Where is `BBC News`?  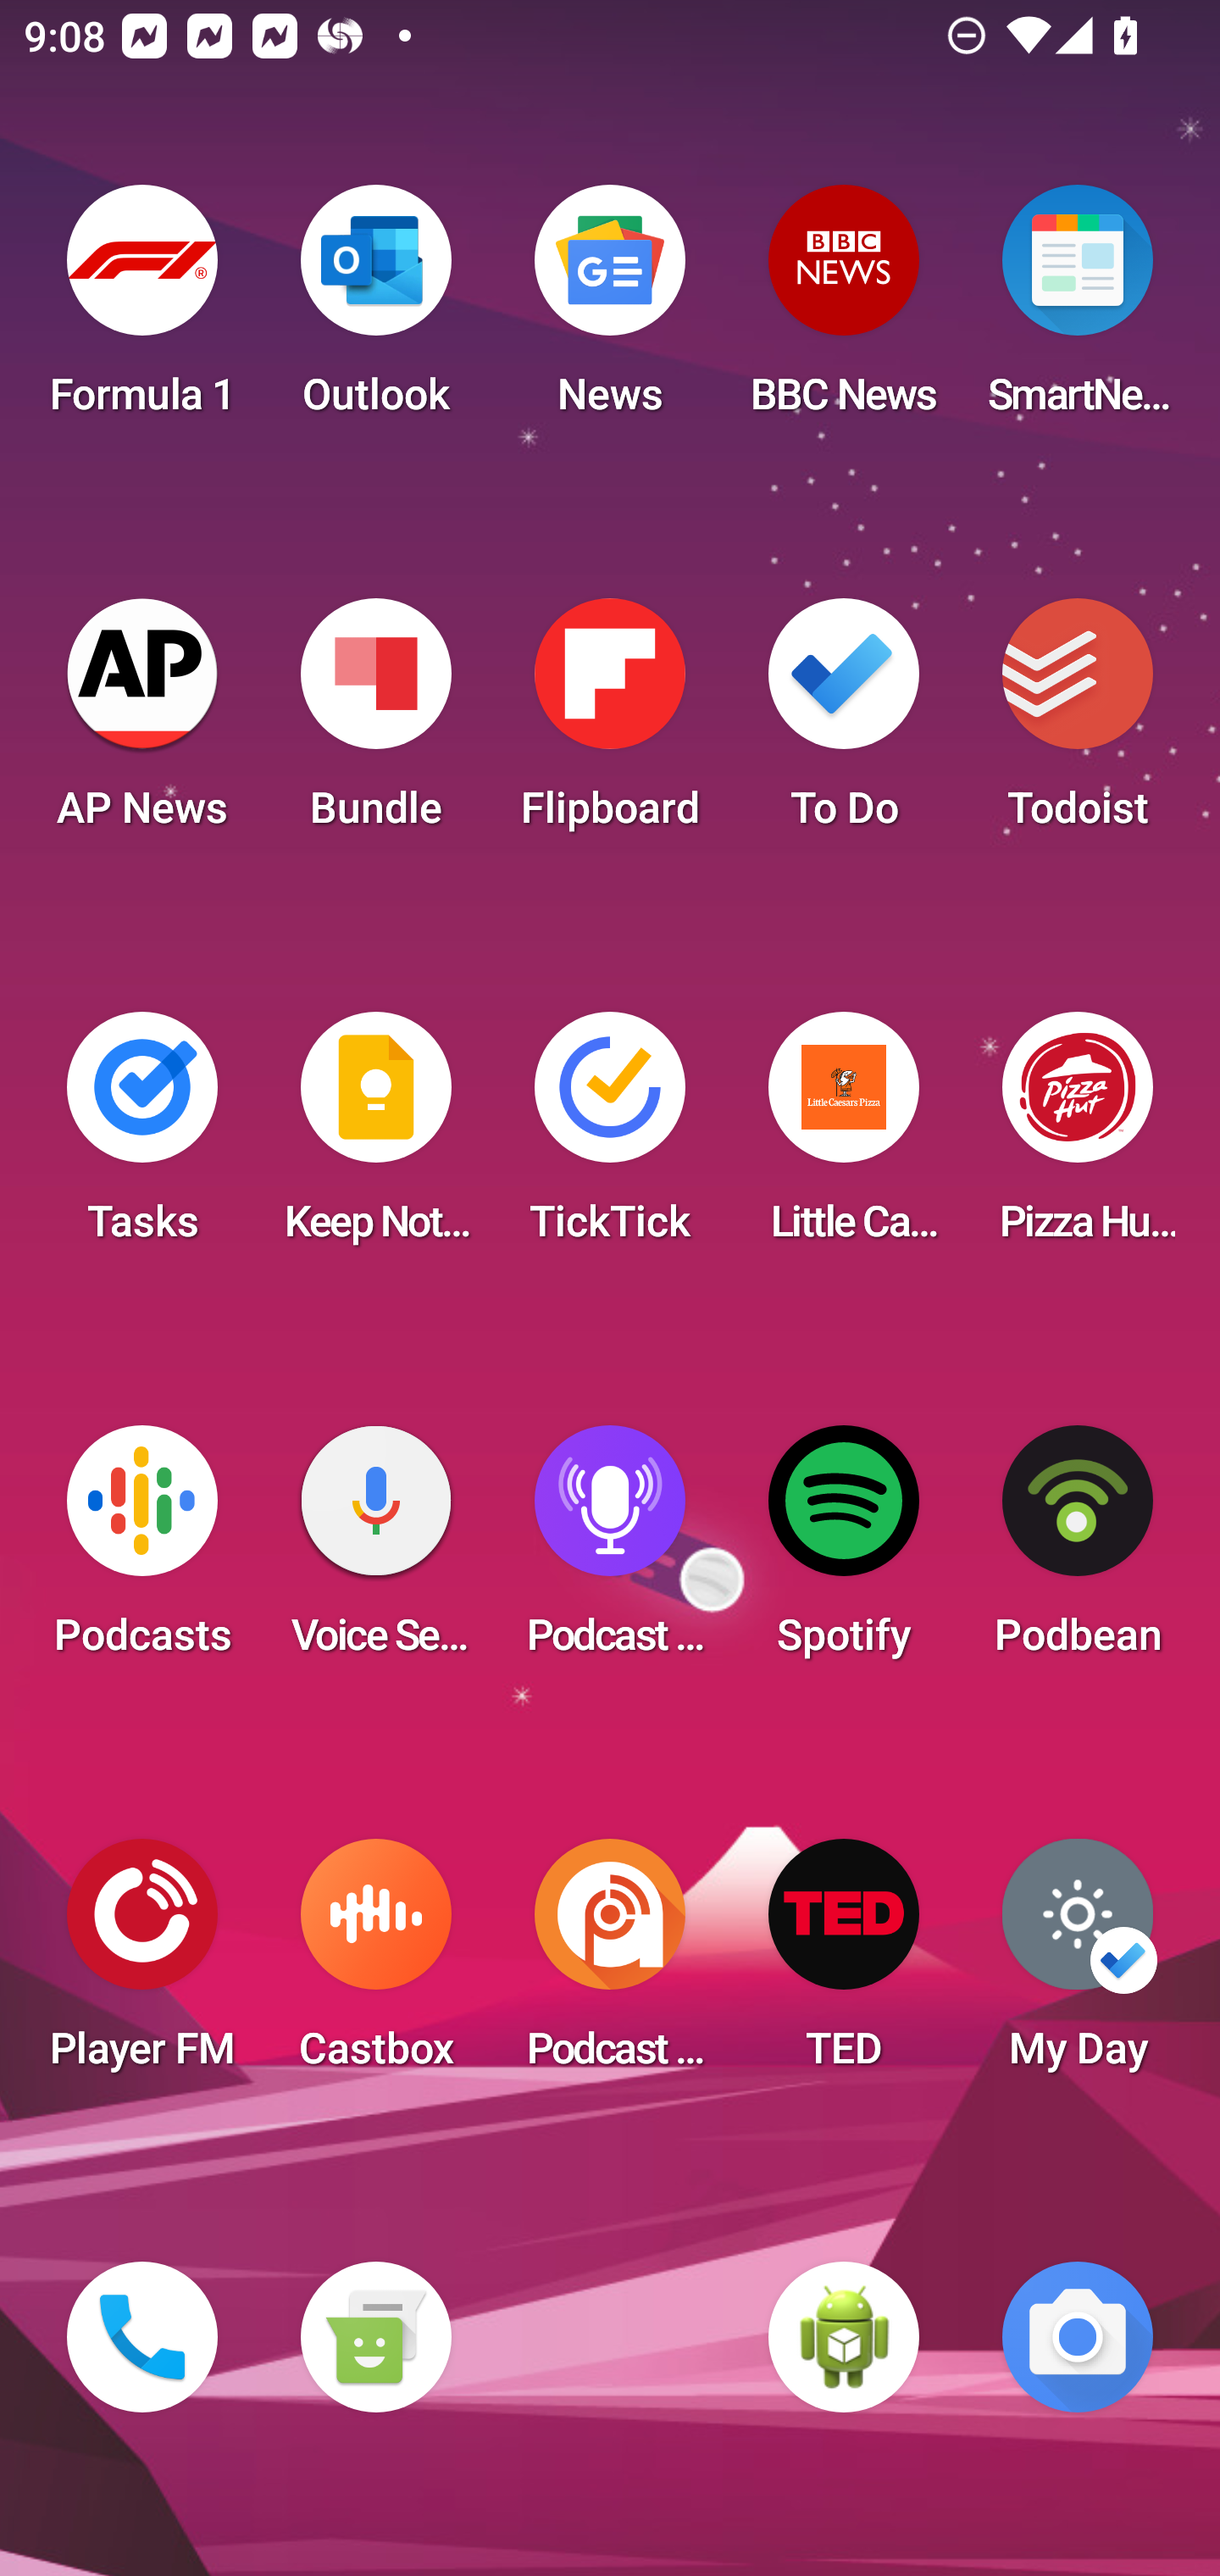 BBC News is located at coordinates (844, 310).